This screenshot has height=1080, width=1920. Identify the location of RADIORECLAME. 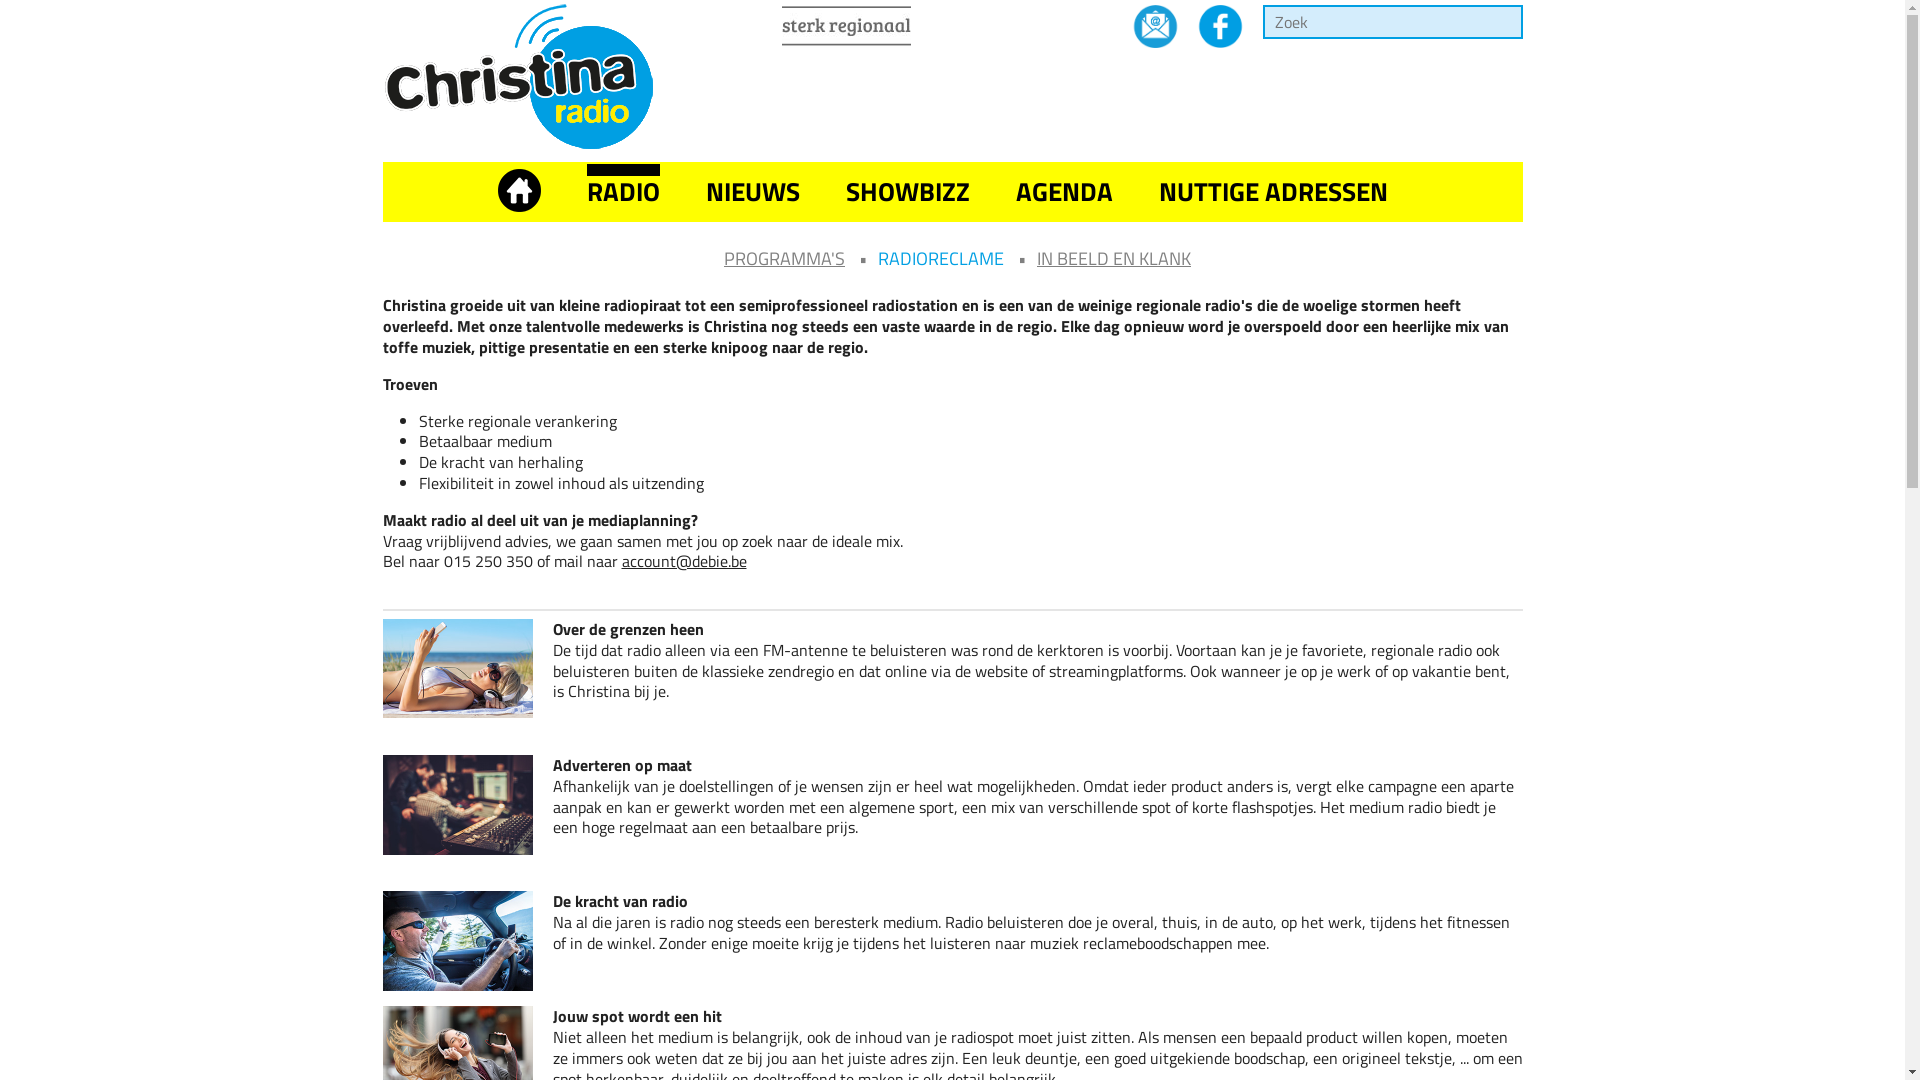
(941, 258).